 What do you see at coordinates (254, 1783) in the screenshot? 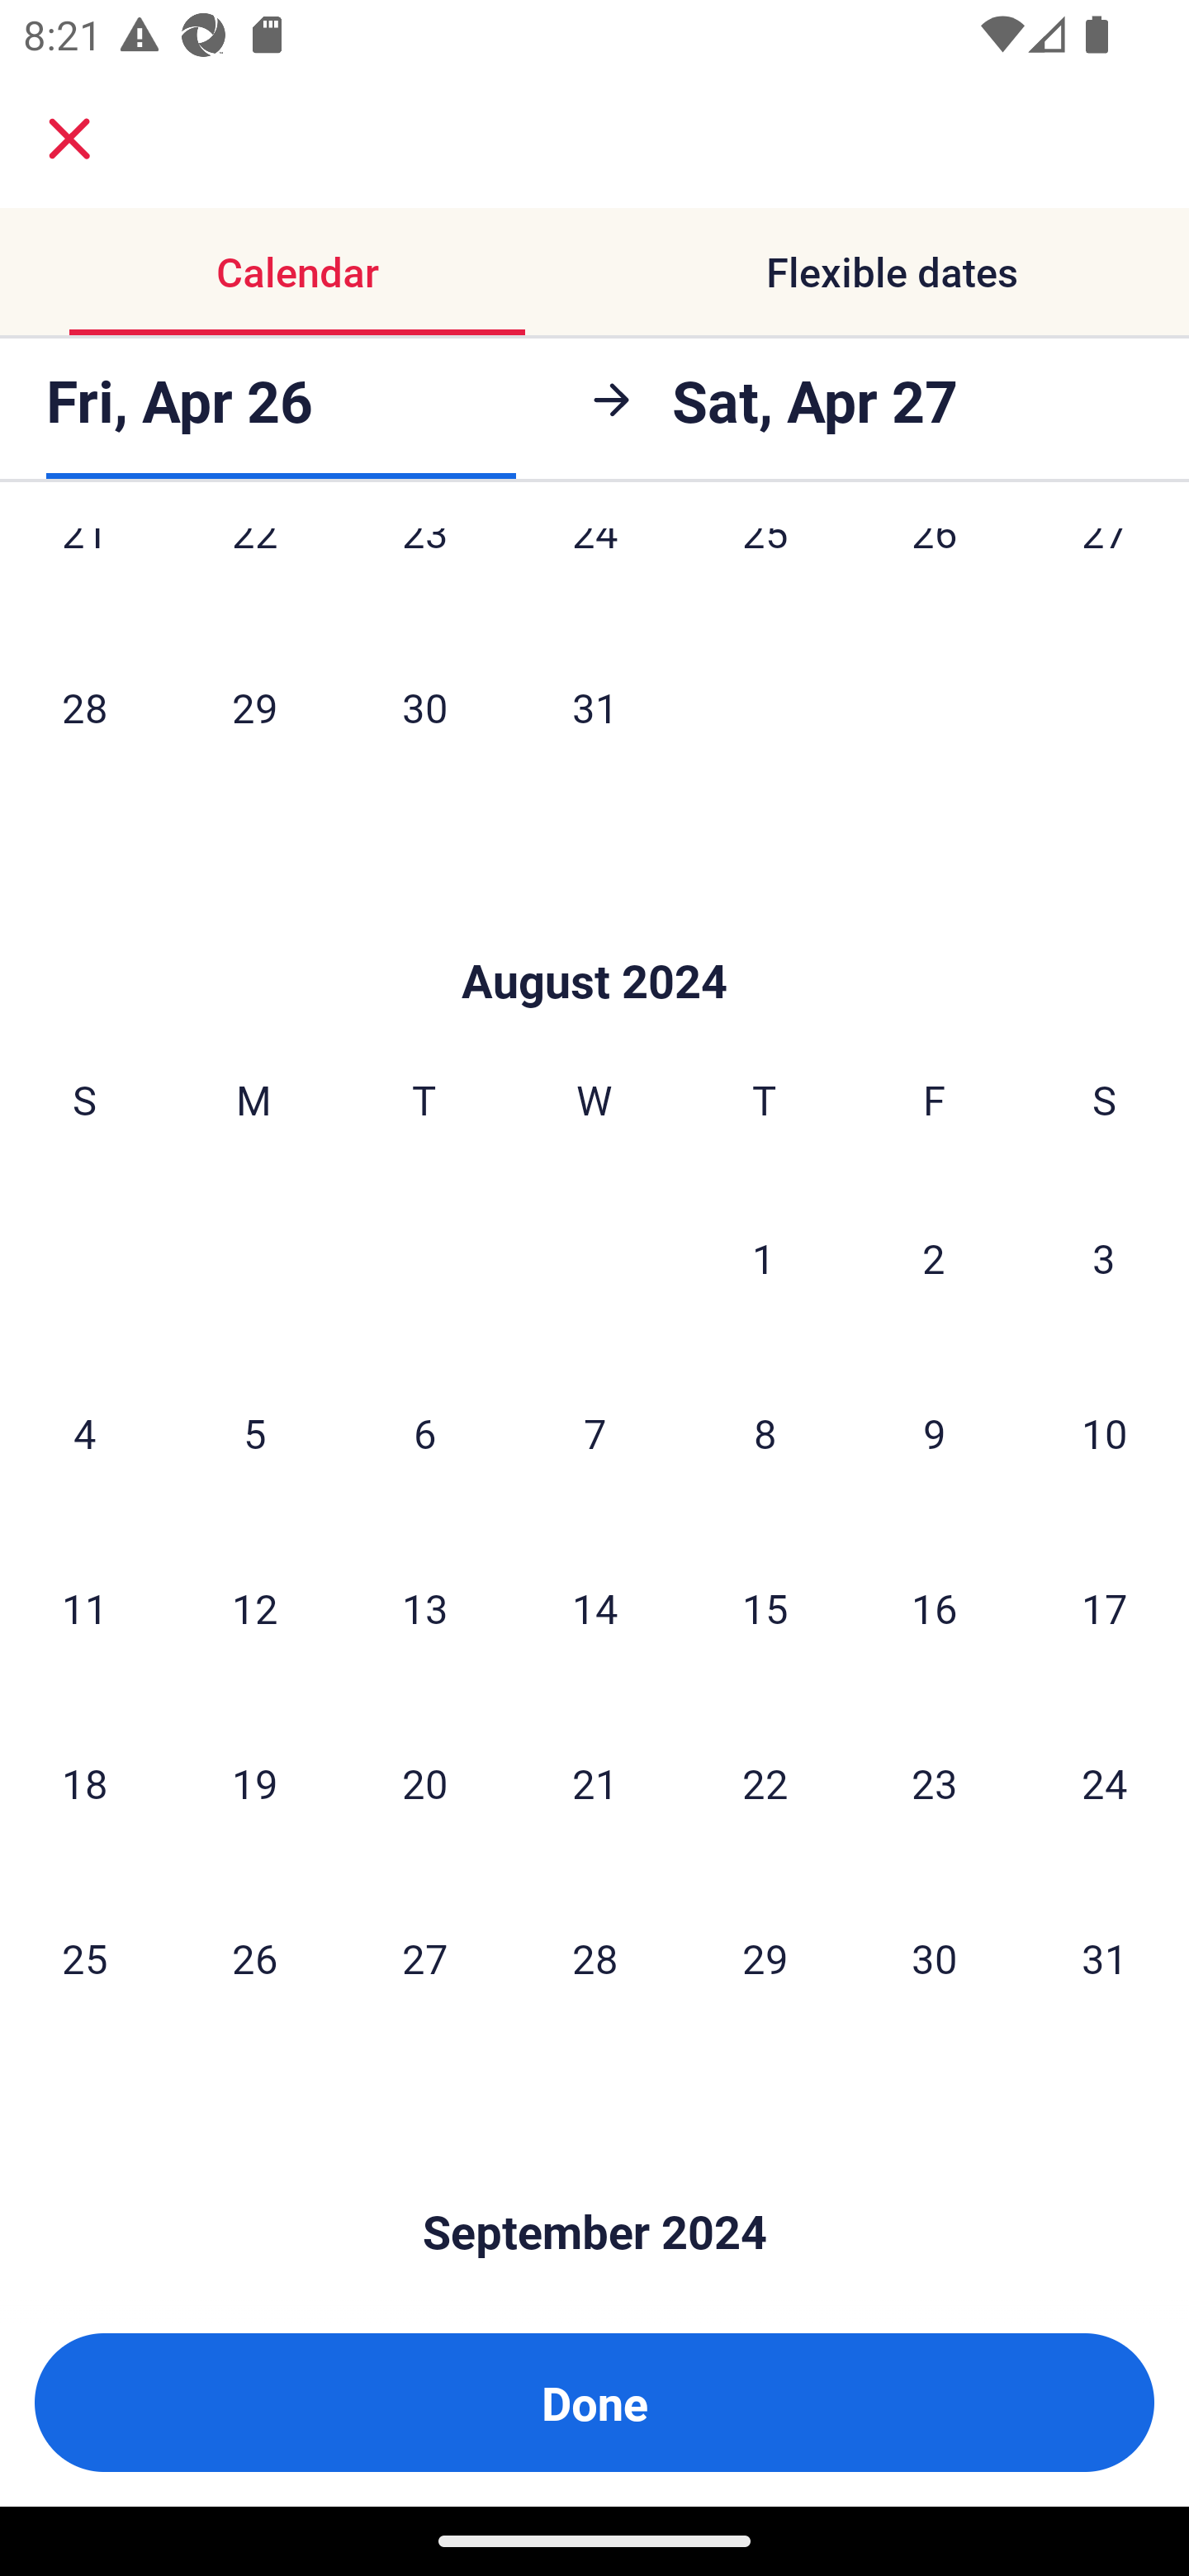
I see `19 Monday, August 19, 2024` at bounding box center [254, 1783].